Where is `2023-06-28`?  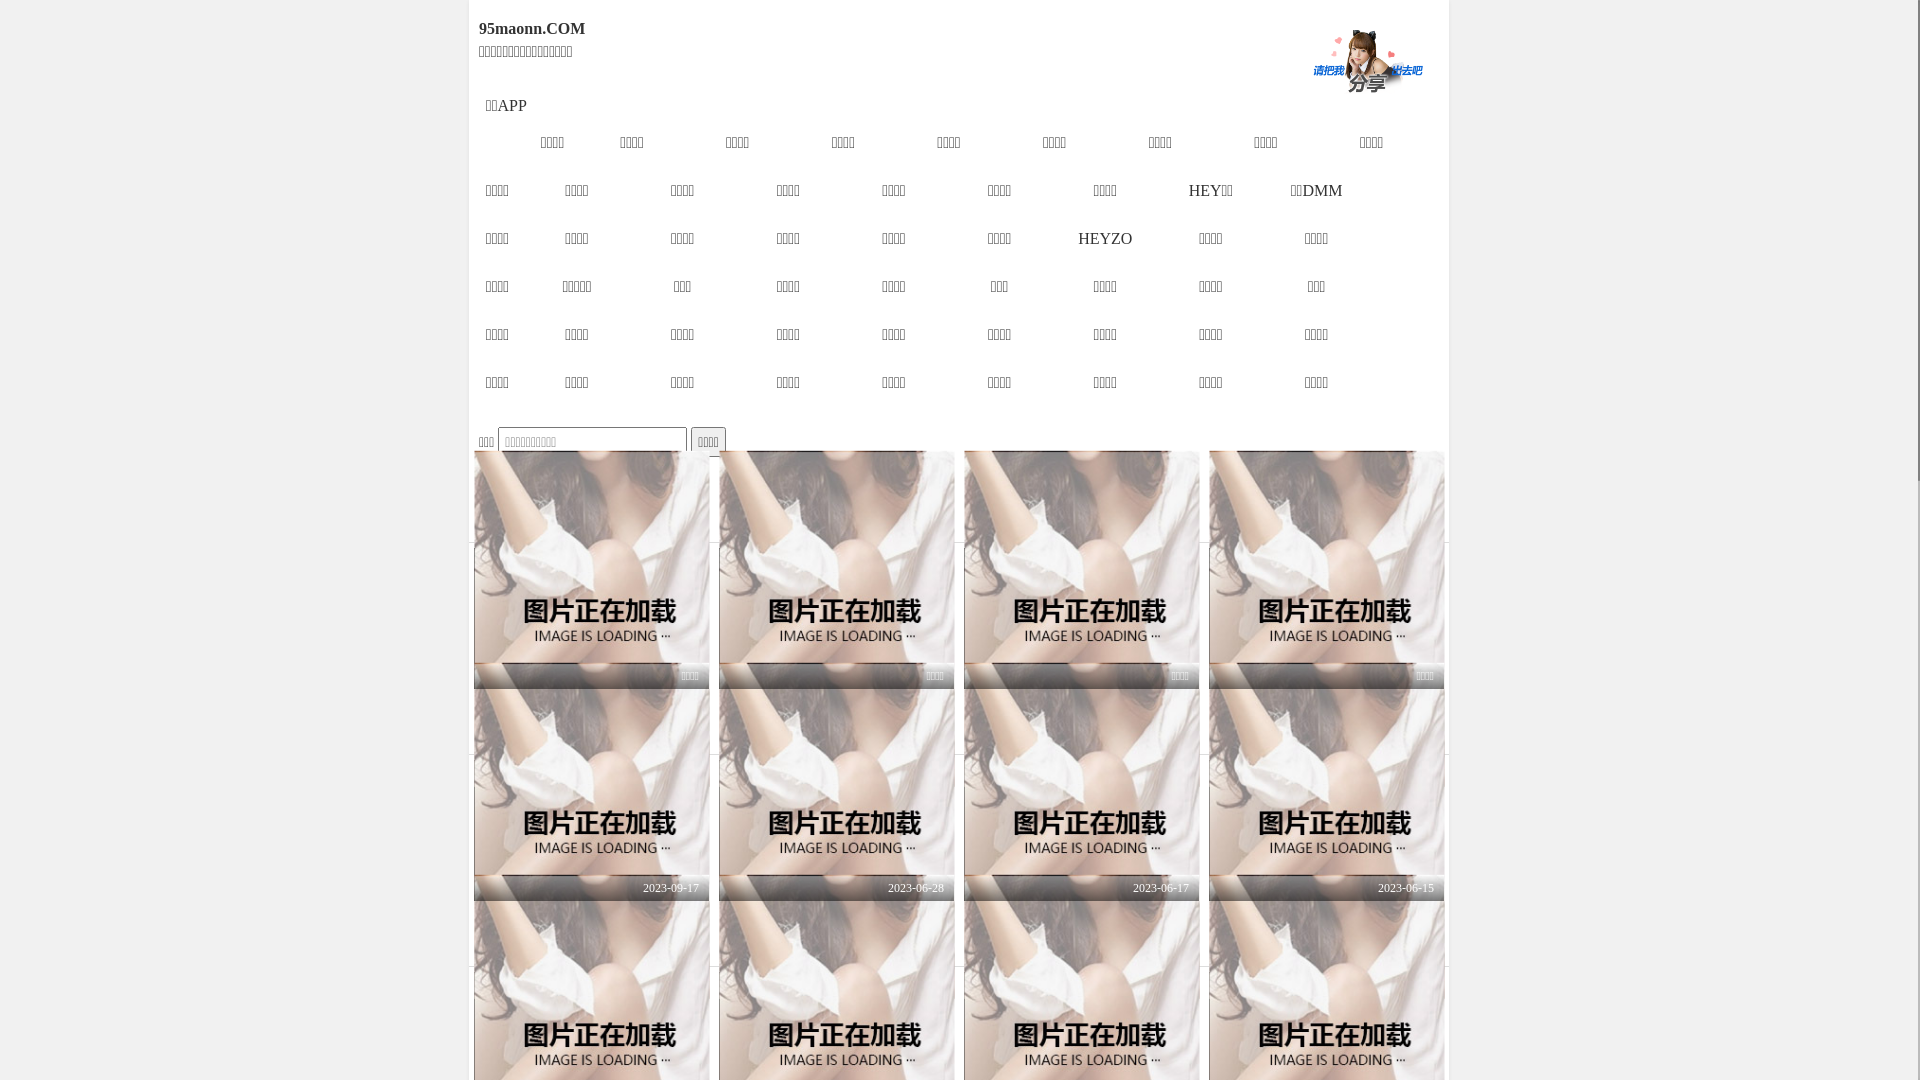
2023-06-28 is located at coordinates (836, 830).